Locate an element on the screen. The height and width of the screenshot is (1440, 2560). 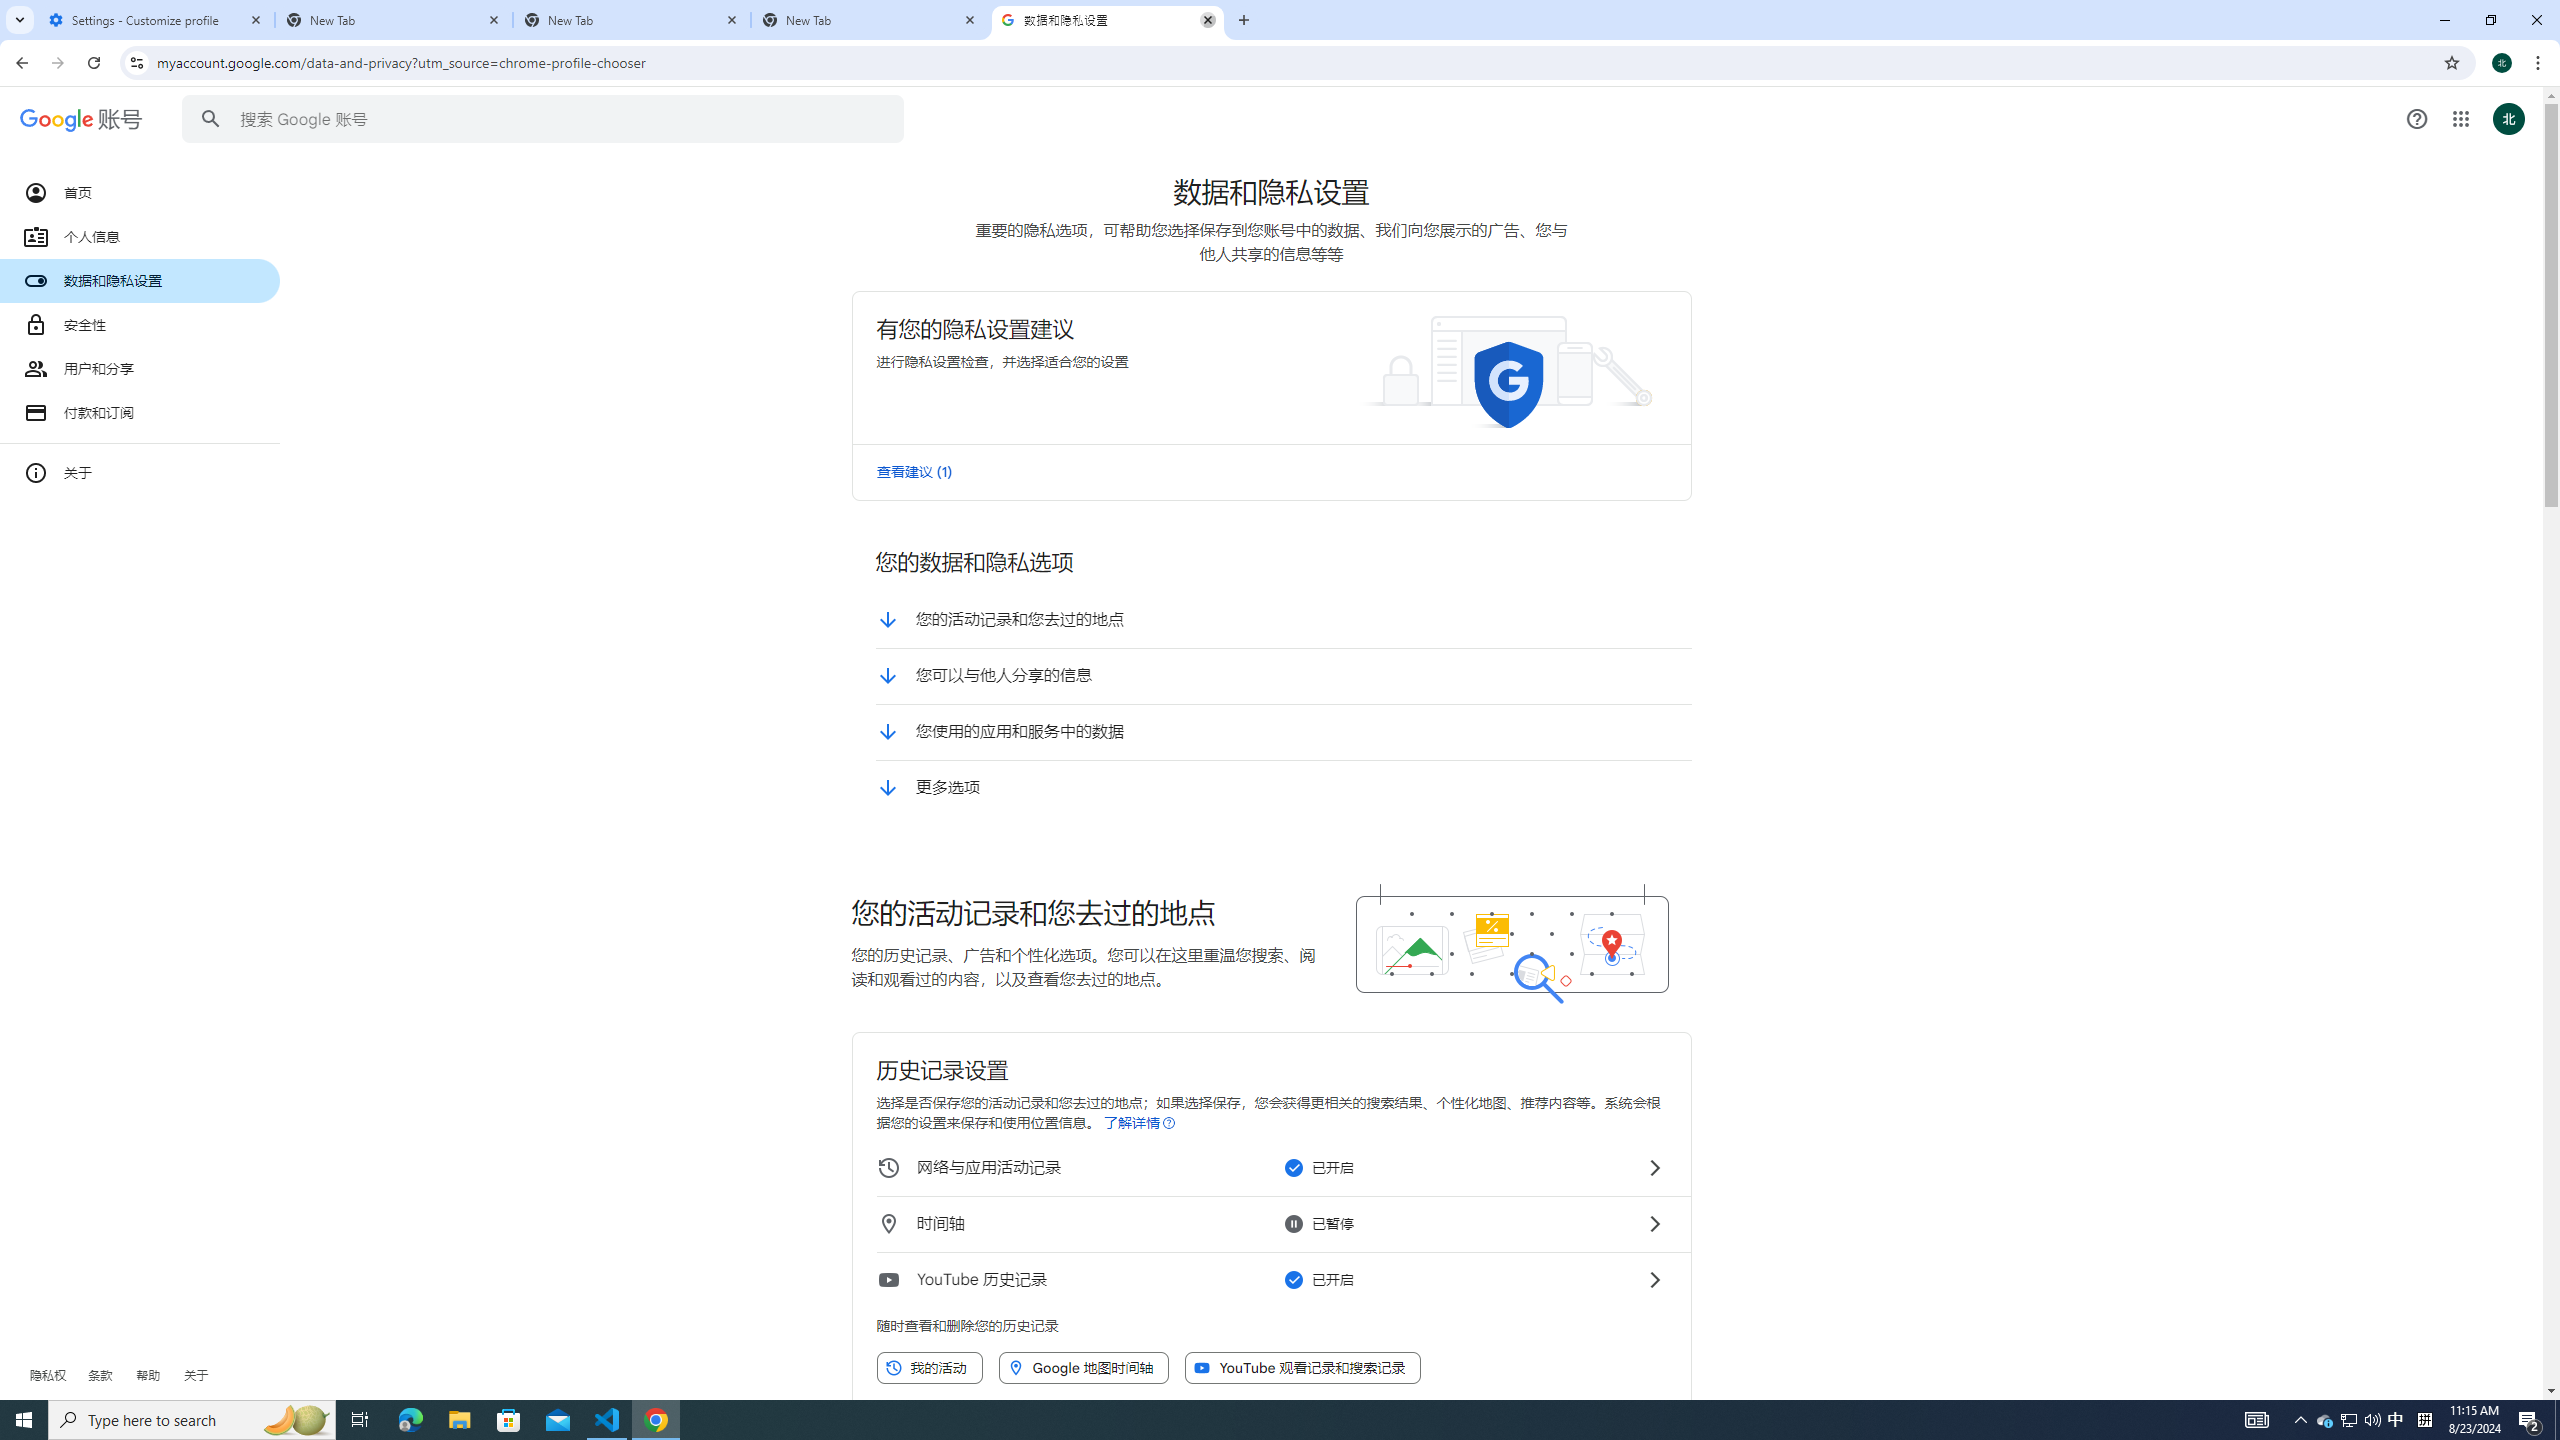
New Tab is located at coordinates (394, 20).